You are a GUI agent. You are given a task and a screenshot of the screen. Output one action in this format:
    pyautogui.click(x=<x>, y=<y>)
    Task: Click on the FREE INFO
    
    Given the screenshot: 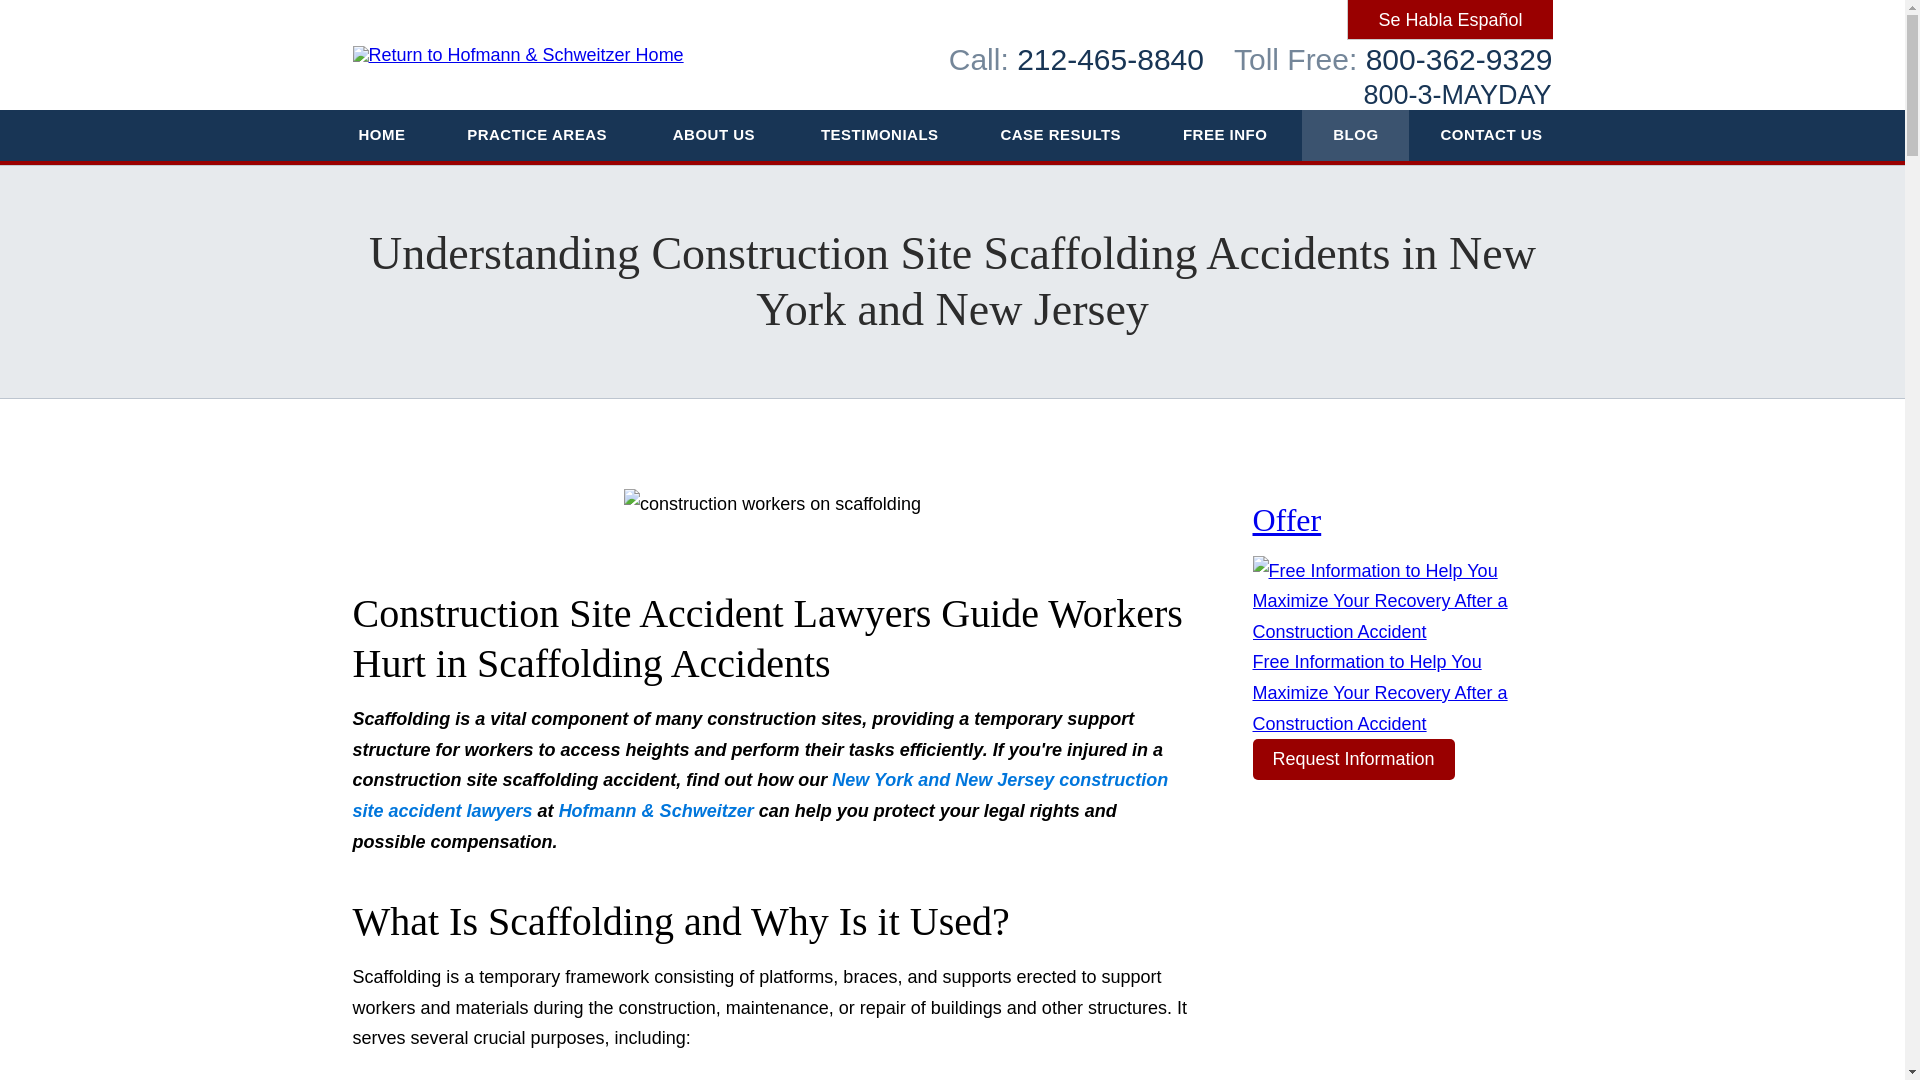 What is the action you would take?
    pyautogui.click(x=1226, y=135)
    